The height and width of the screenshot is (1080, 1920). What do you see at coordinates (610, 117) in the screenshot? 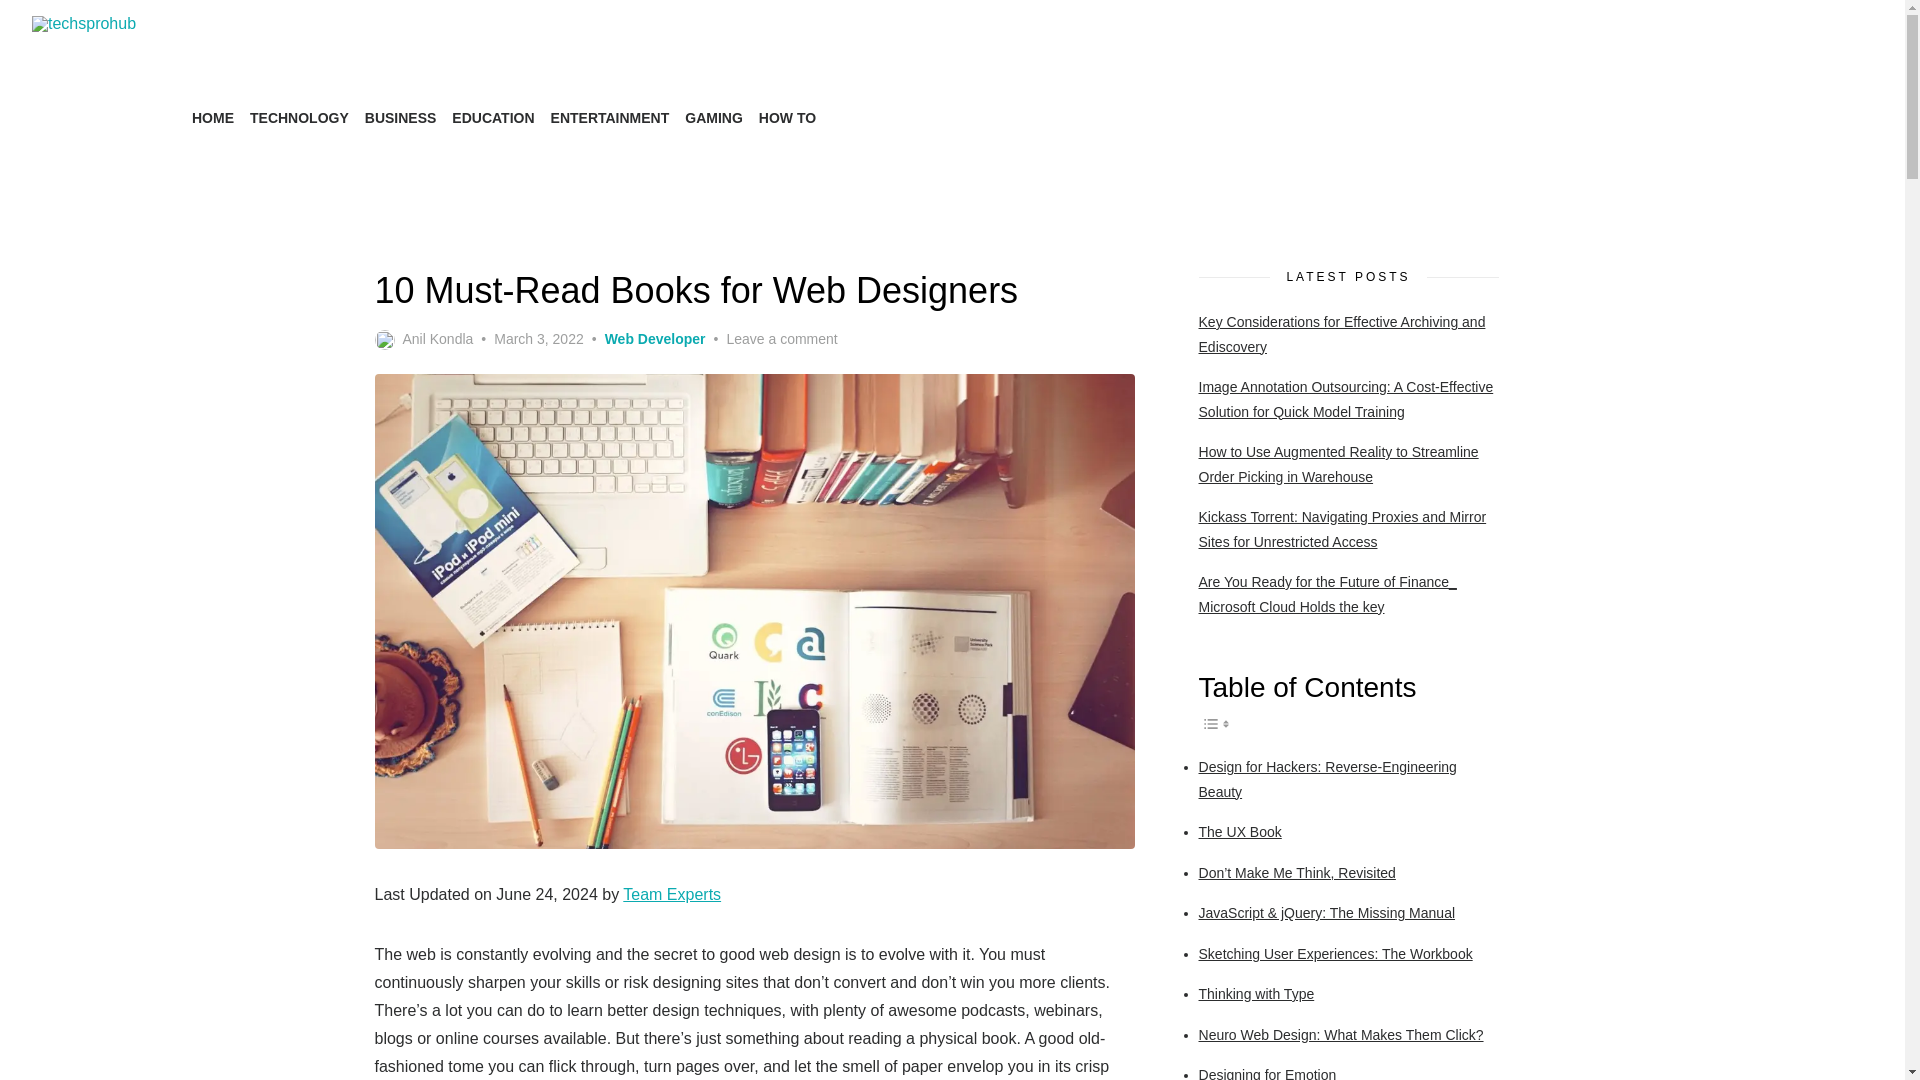
I see `ENTERTAINMENT` at bounding box center [610, 117].